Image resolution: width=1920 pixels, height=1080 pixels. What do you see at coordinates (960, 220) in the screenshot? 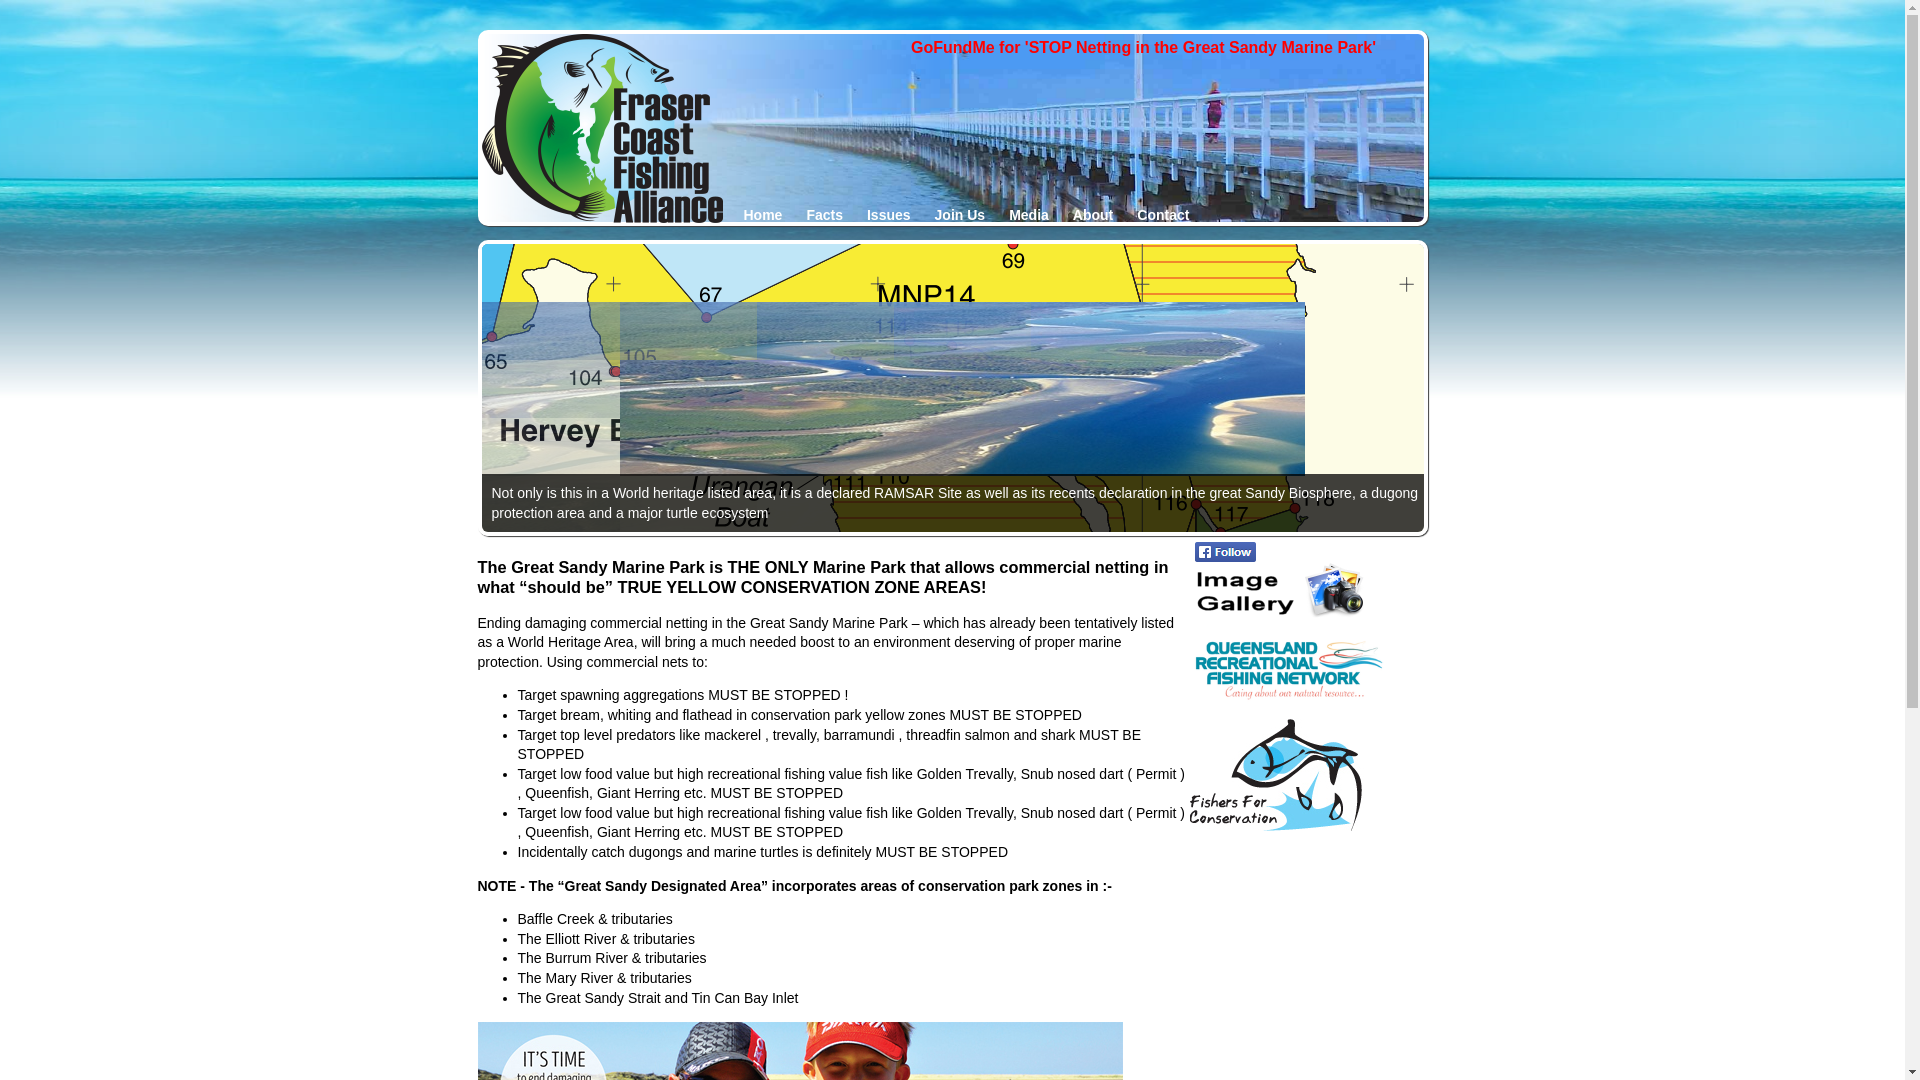
I see `Join Us` at bounding box center [960, 220].